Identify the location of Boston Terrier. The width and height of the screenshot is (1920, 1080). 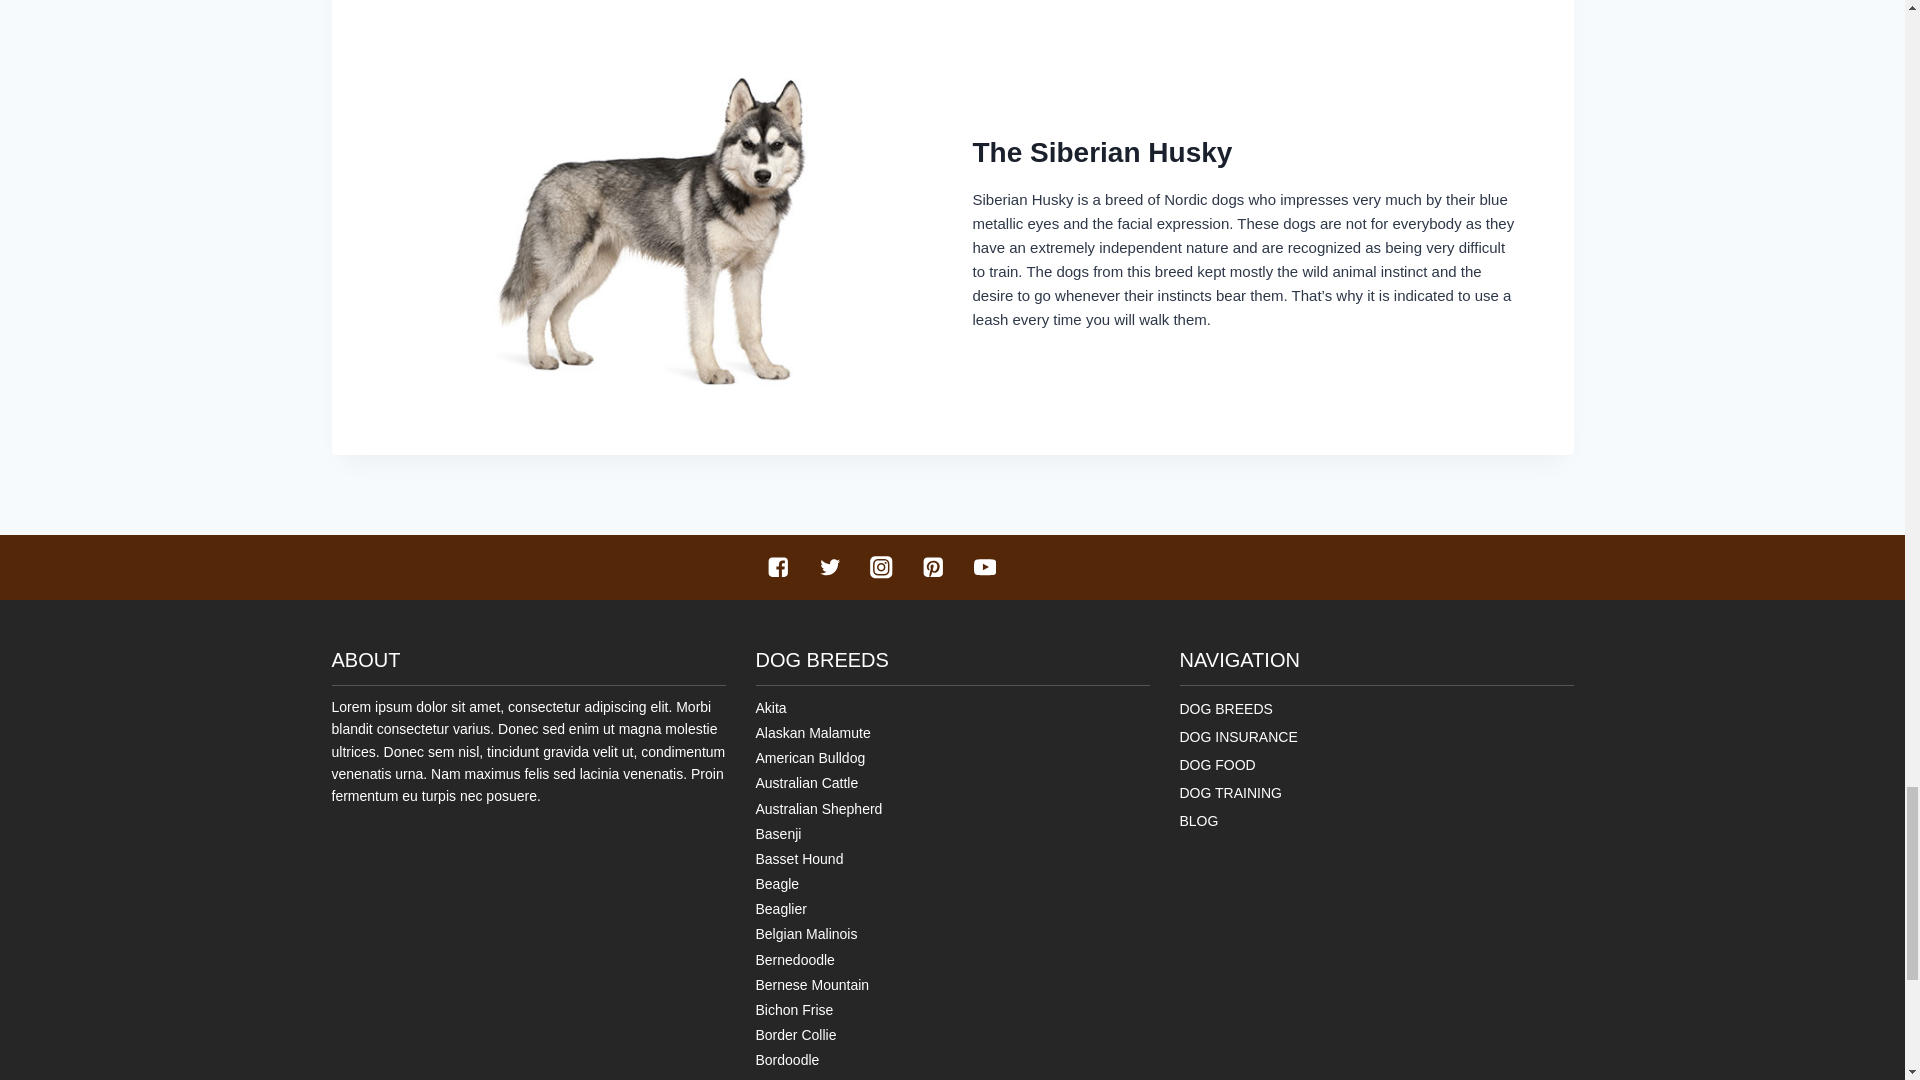
(799, 1078).